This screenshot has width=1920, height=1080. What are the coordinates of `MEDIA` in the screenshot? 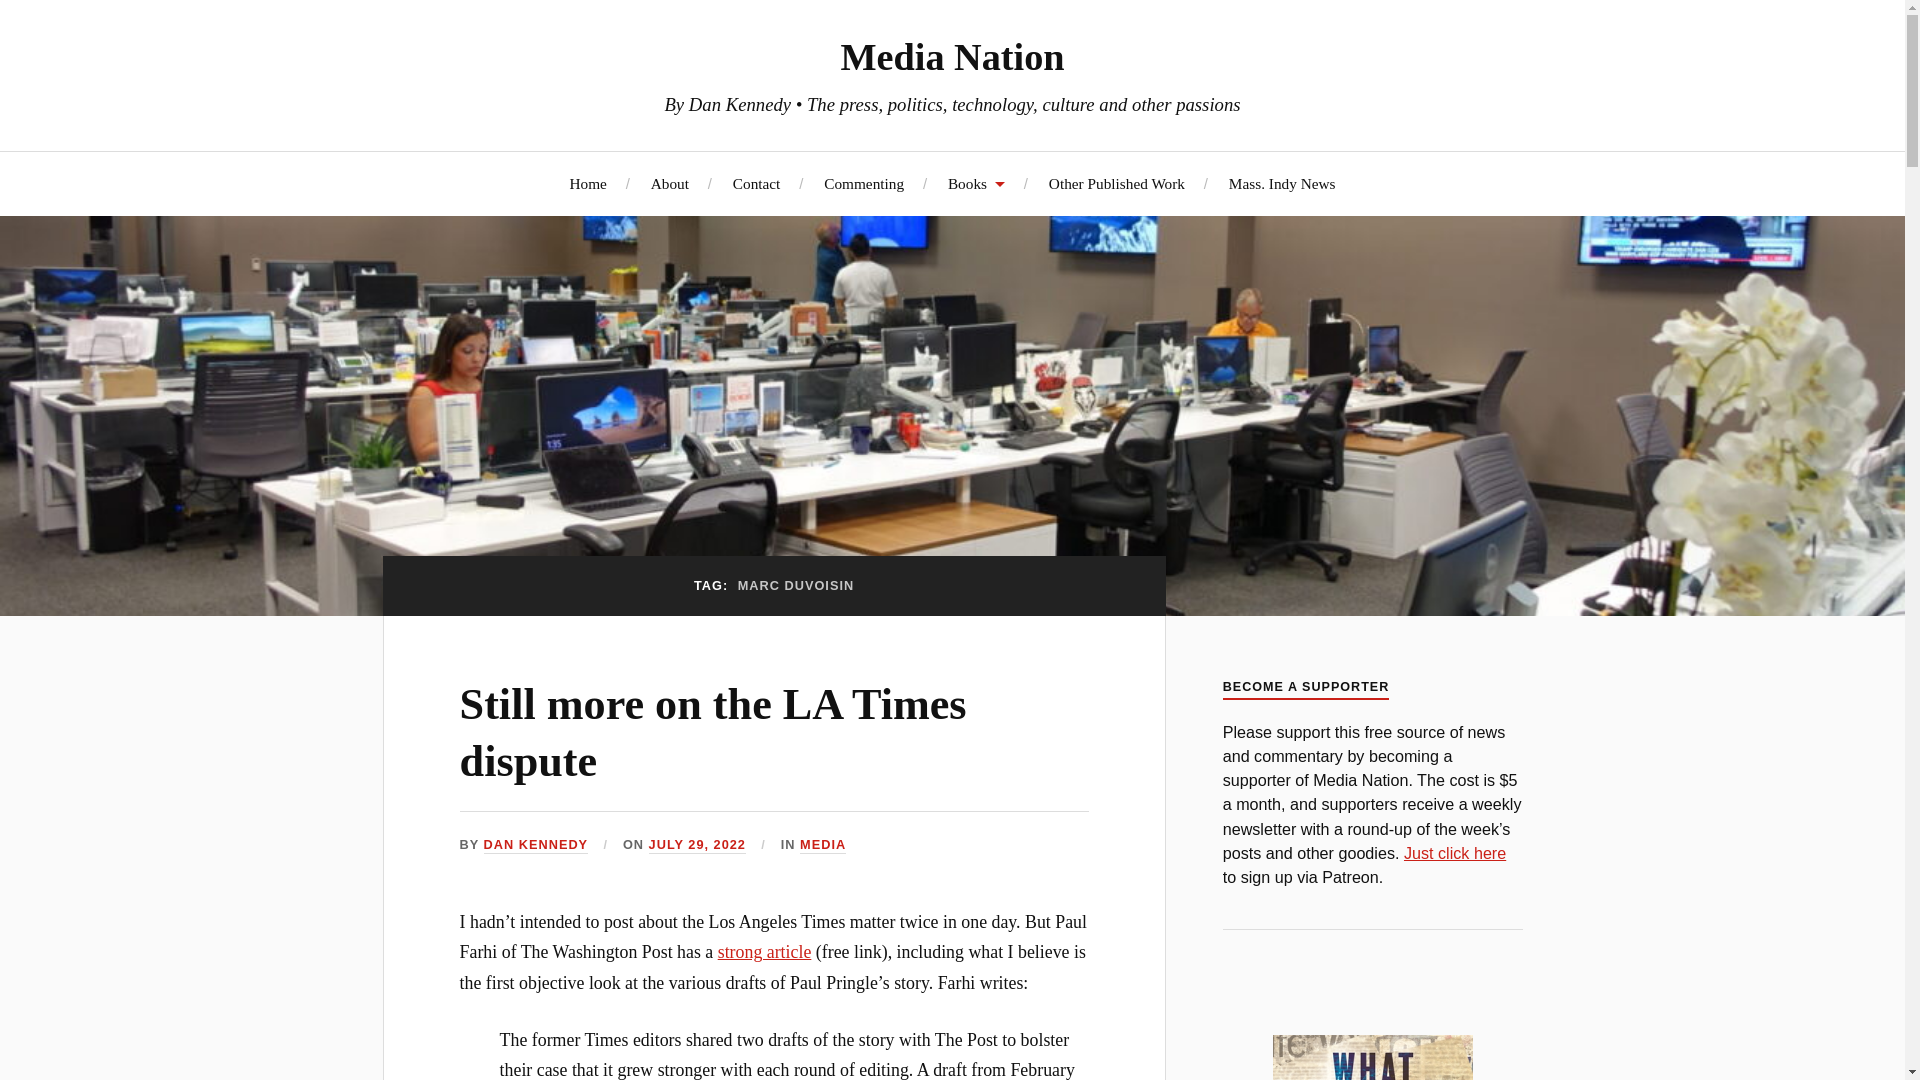 It's located at (823, 846).